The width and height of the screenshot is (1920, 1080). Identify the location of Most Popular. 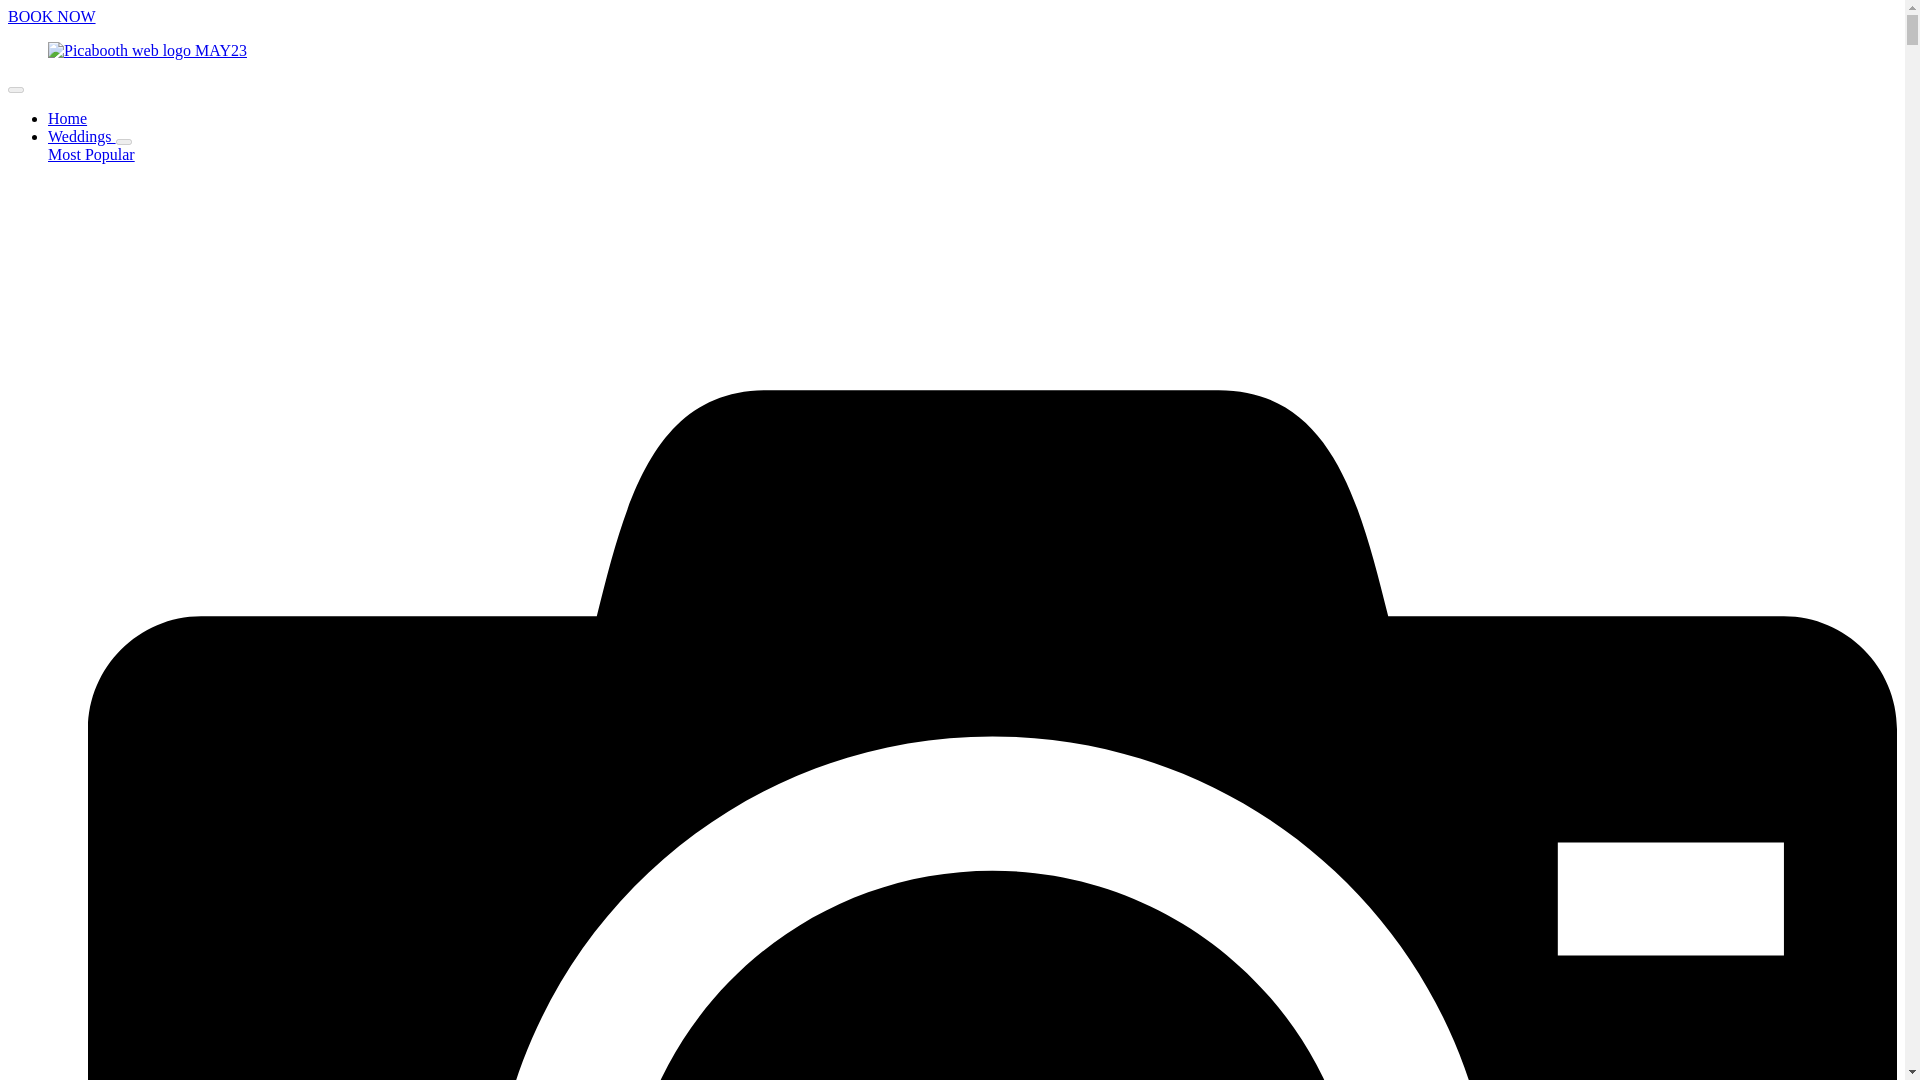
(91, 154).